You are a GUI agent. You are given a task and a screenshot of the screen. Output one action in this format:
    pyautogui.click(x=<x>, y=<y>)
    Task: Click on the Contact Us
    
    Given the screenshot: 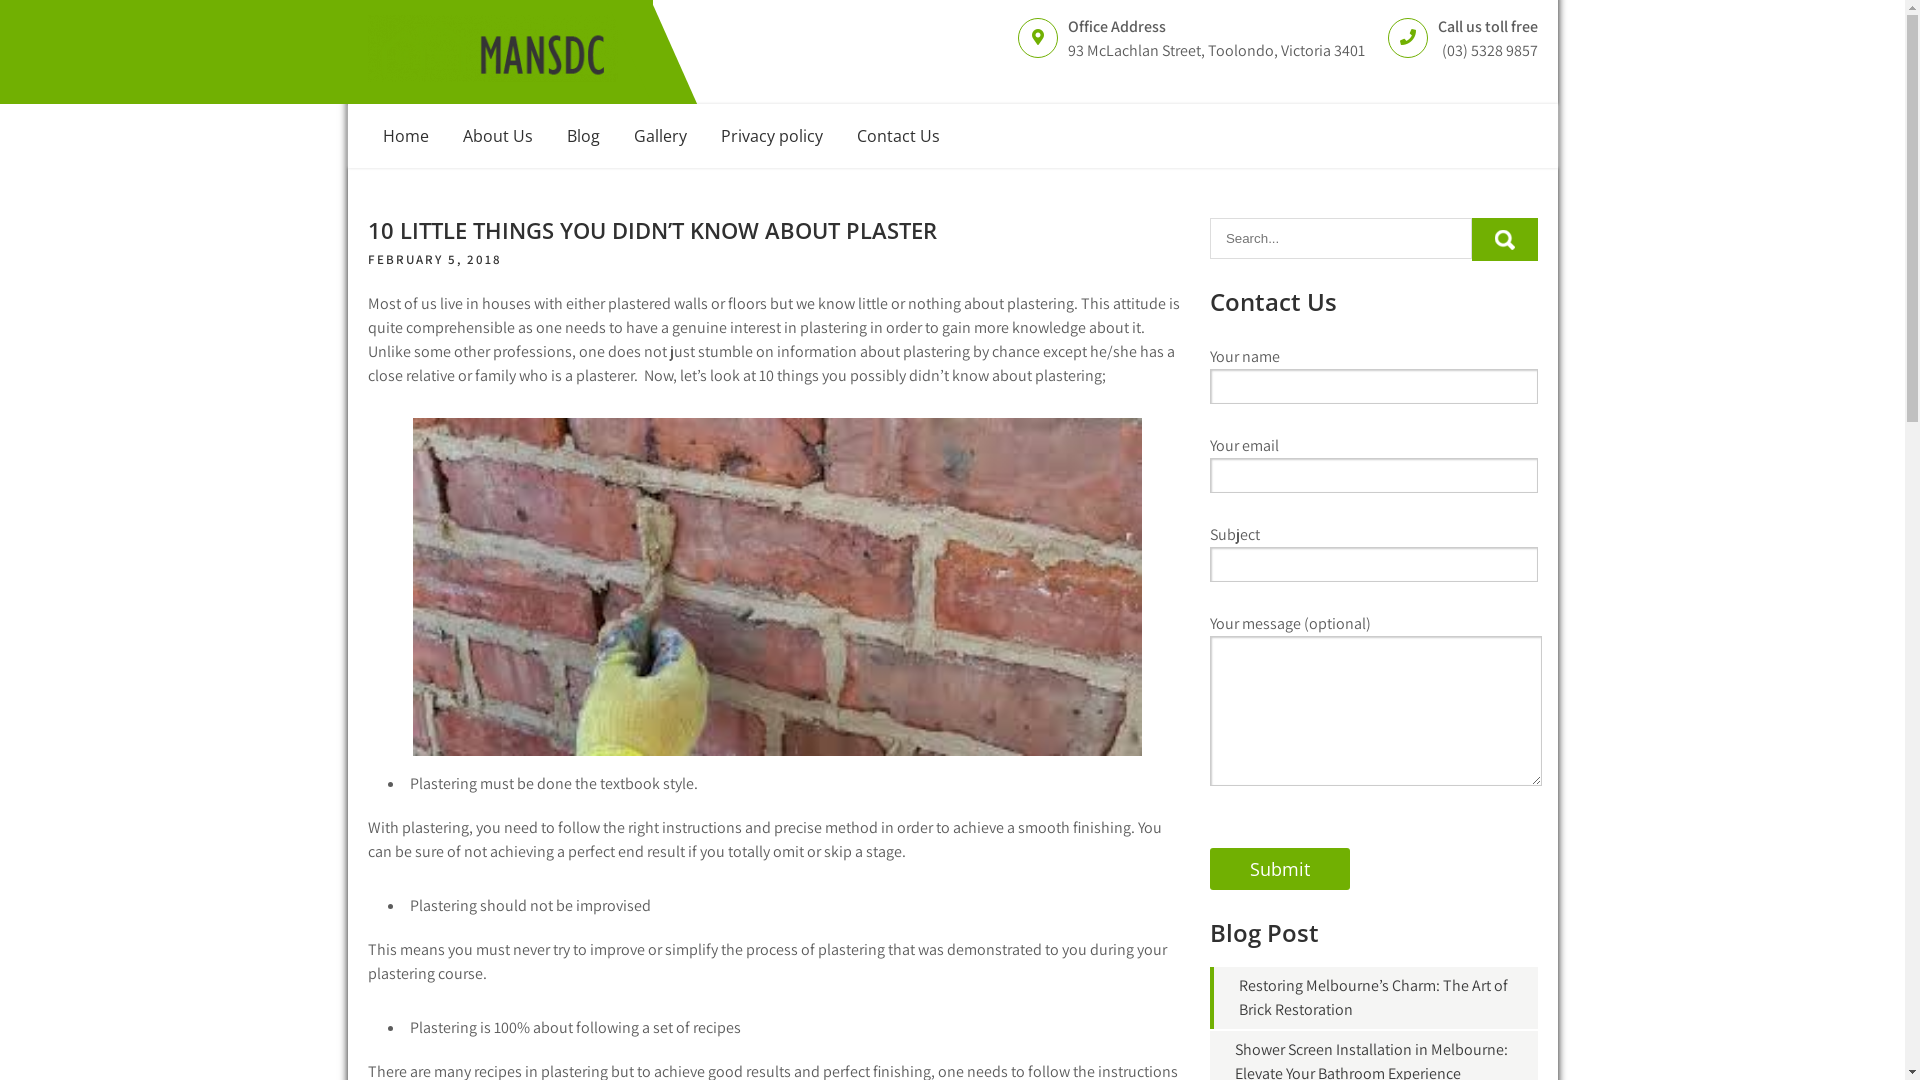 What is the action you would take?
    pyautogui.click(x=898, y=136)
    